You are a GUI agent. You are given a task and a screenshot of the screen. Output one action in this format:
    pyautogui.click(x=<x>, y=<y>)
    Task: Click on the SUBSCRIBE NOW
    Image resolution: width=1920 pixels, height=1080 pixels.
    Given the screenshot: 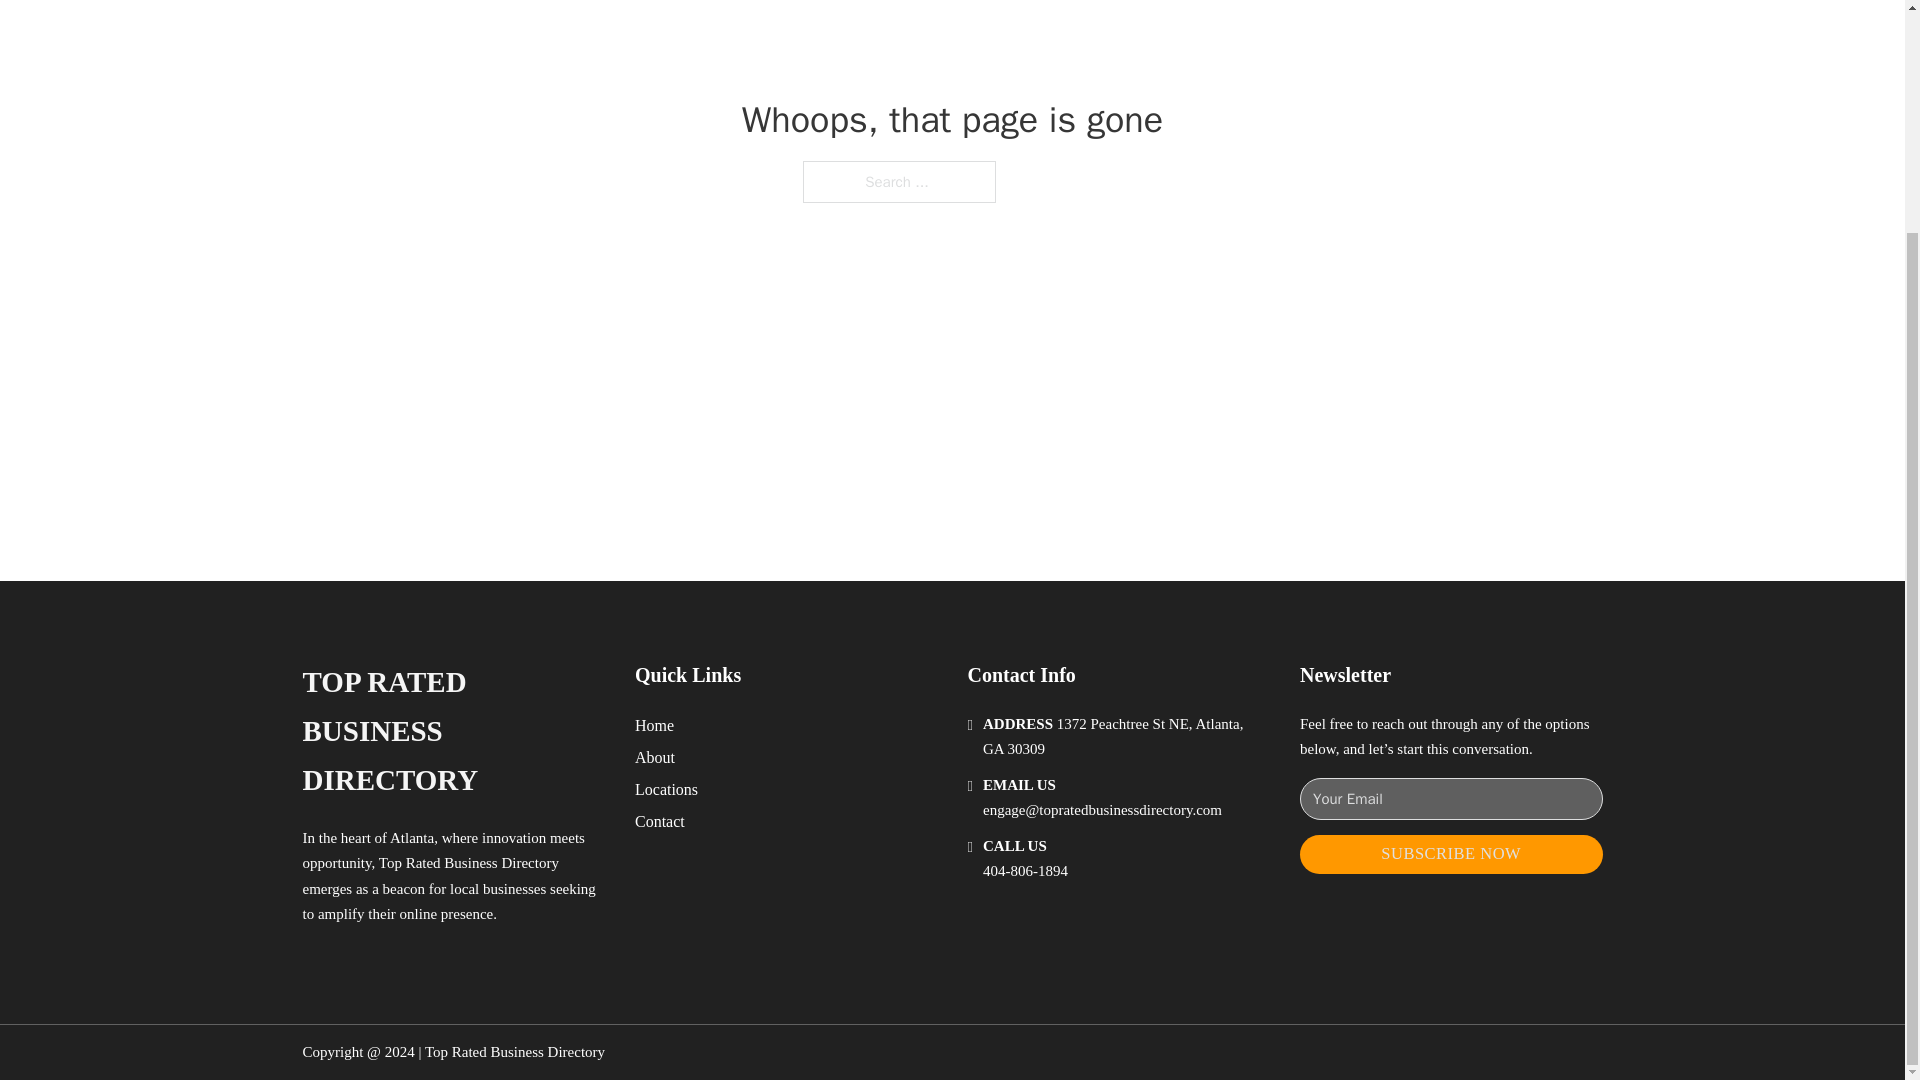 What is the action you would take?
    pyautogui.click(x=1451, y=854)
    